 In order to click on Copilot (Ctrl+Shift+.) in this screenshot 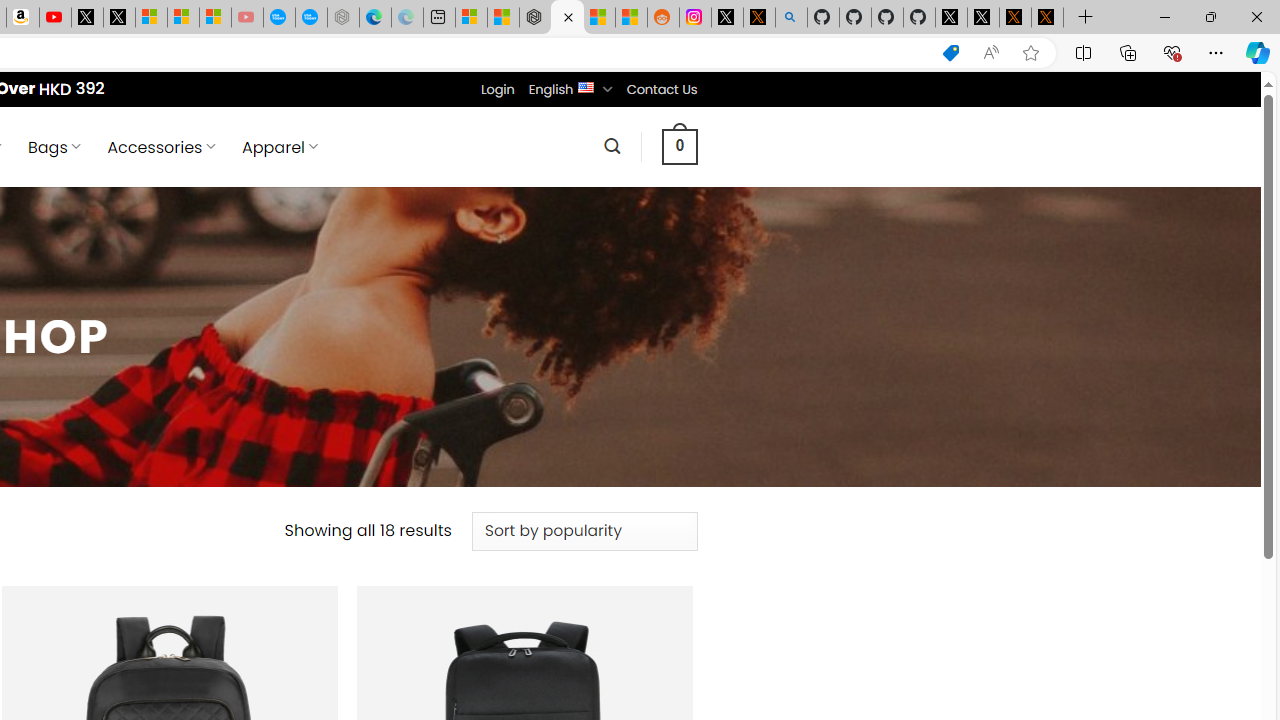, I will do `click(1258, 52)`.